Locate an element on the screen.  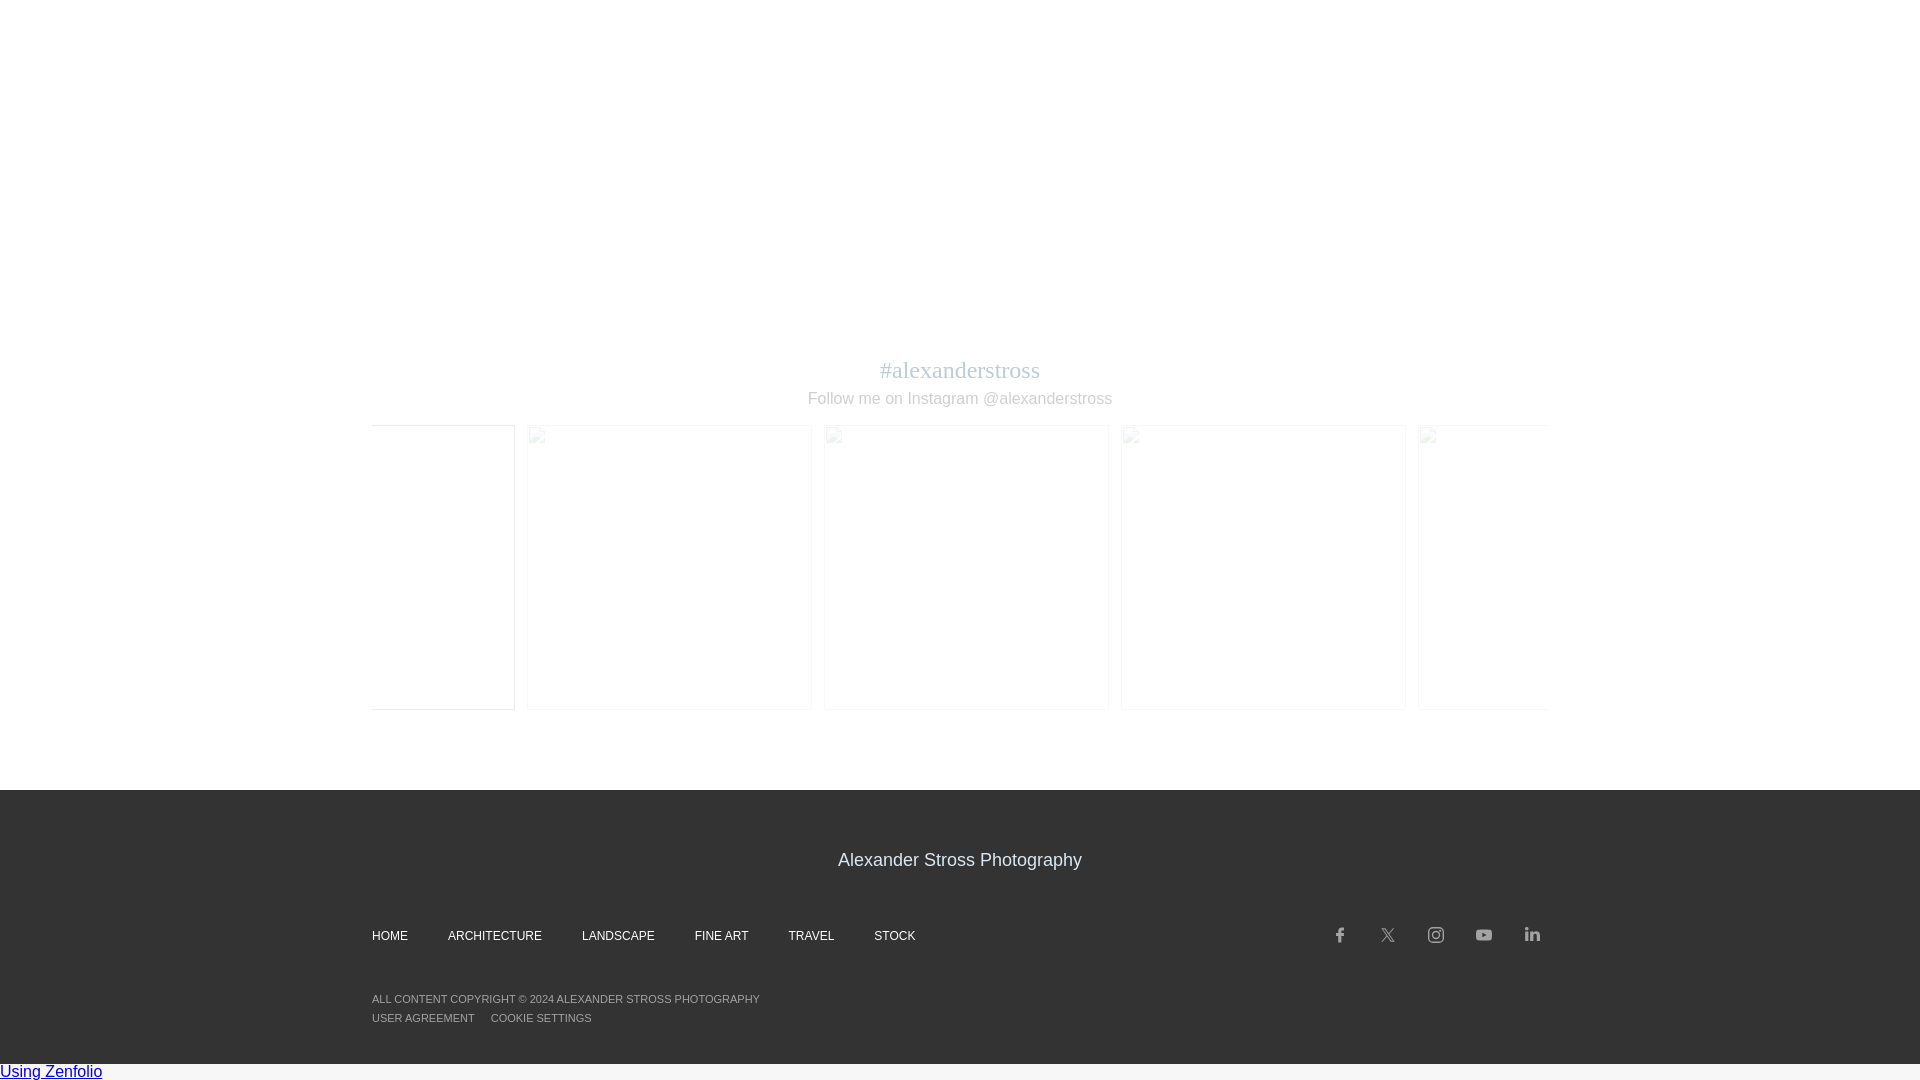
ARCHITECTURE is located at coordinates (494, 935).